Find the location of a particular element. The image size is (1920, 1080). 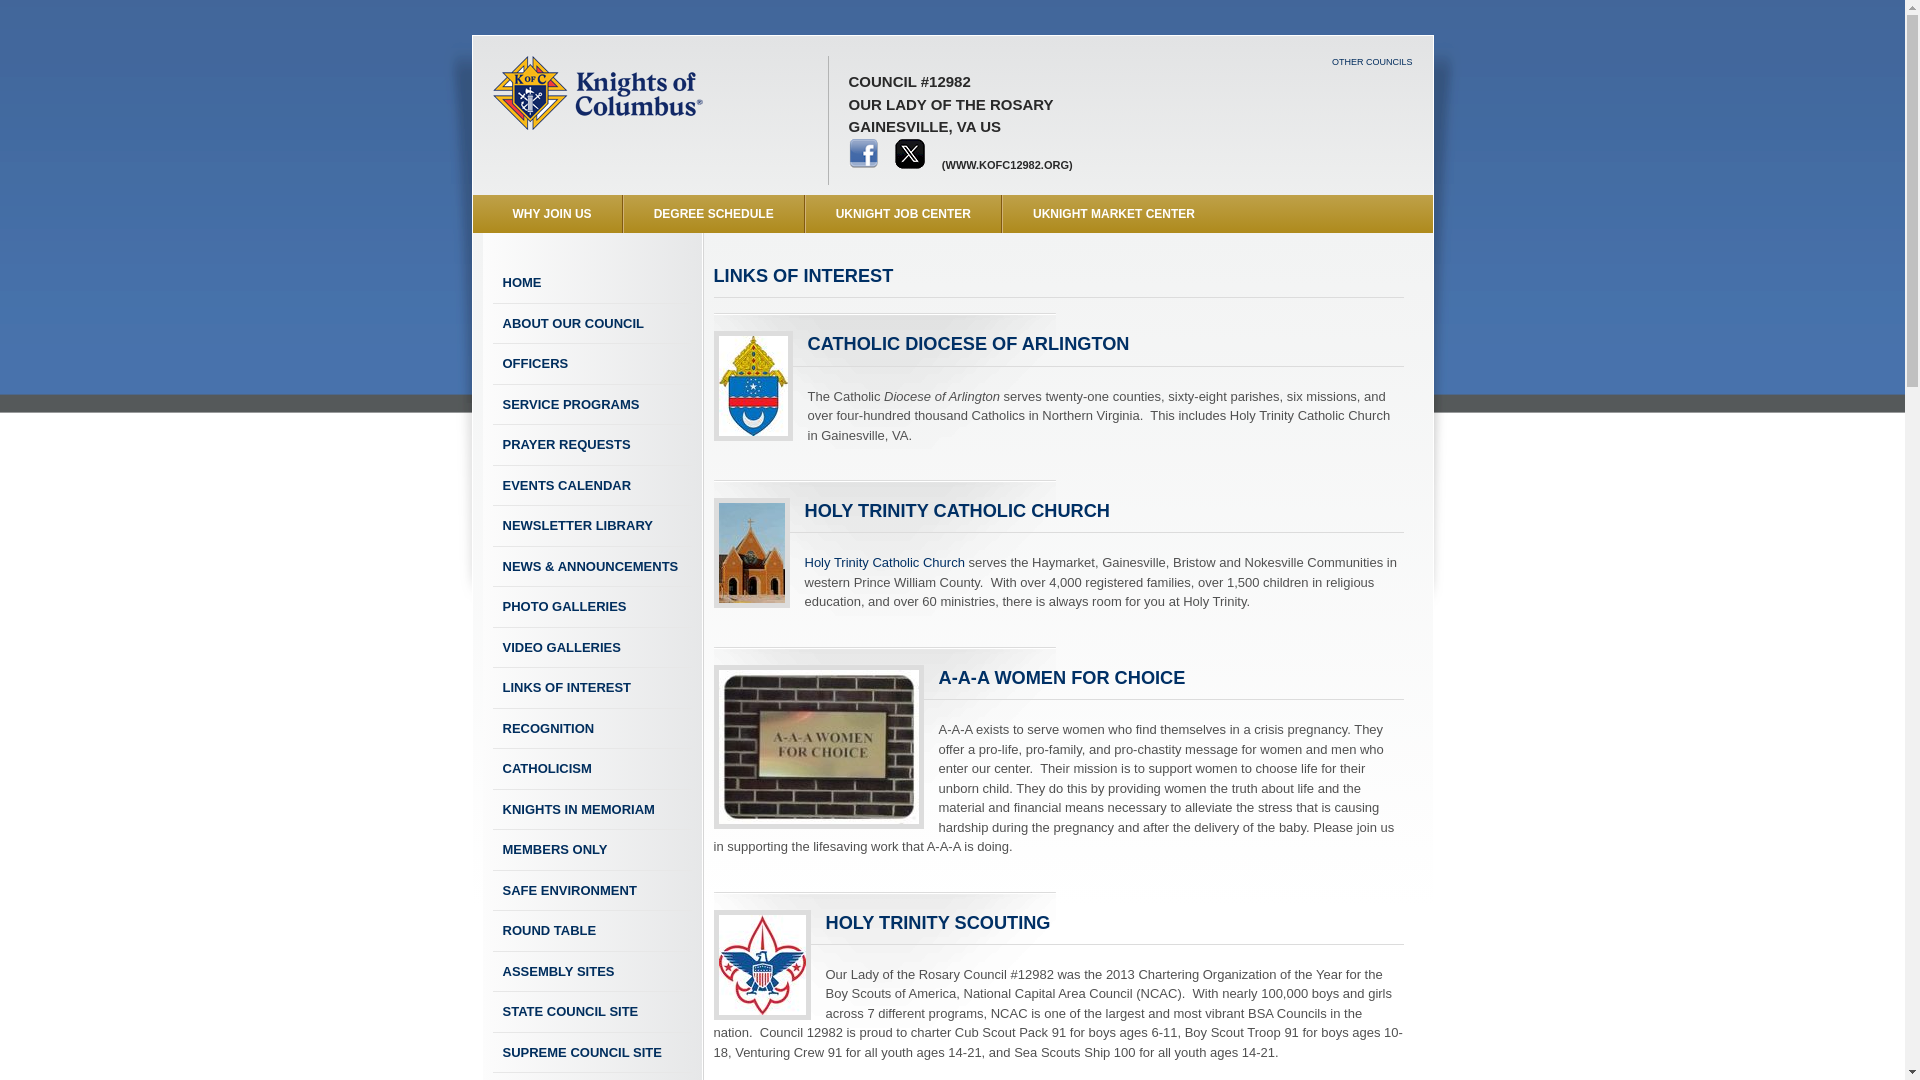

PRAYER REQUESTS is located at coordinates (591, 445).